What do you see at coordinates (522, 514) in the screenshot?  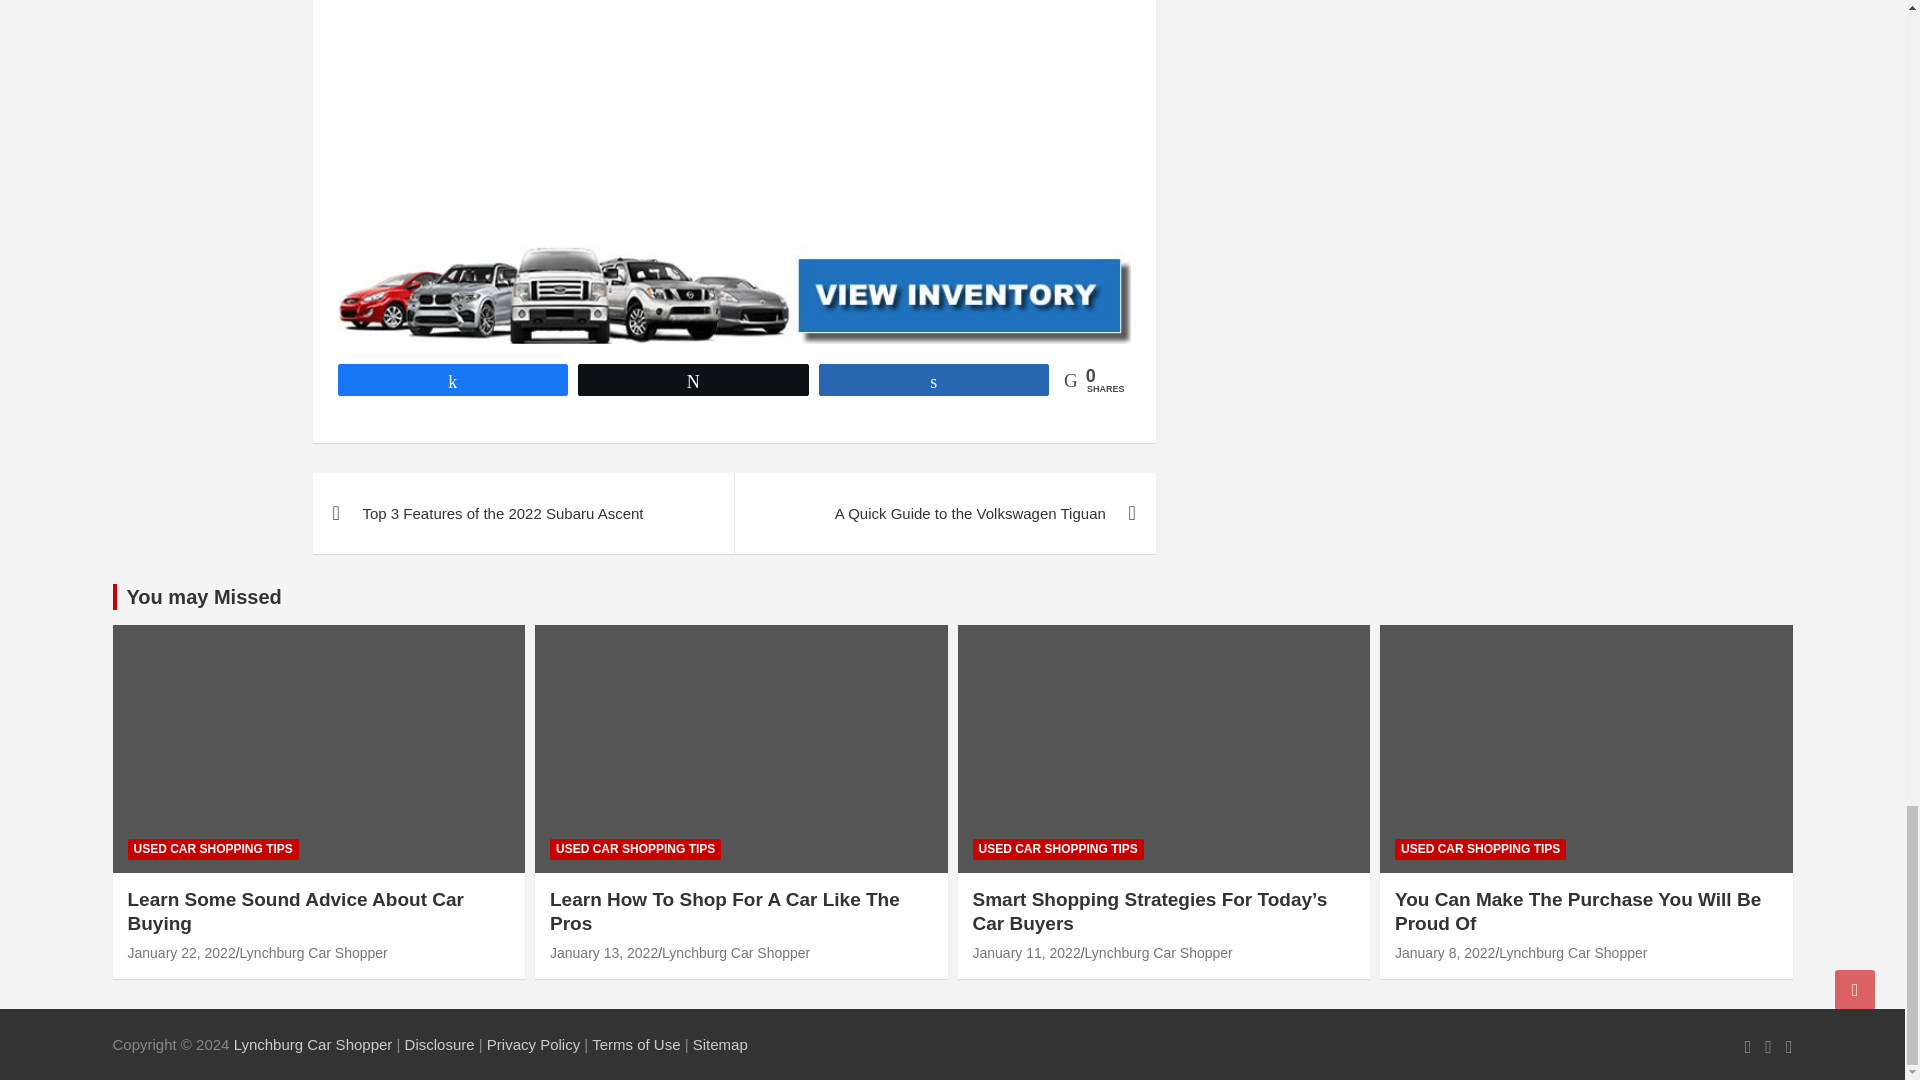 I see `Top 3 Features of the 2022 Subaru Ascent` at bounding box center [522, 514].